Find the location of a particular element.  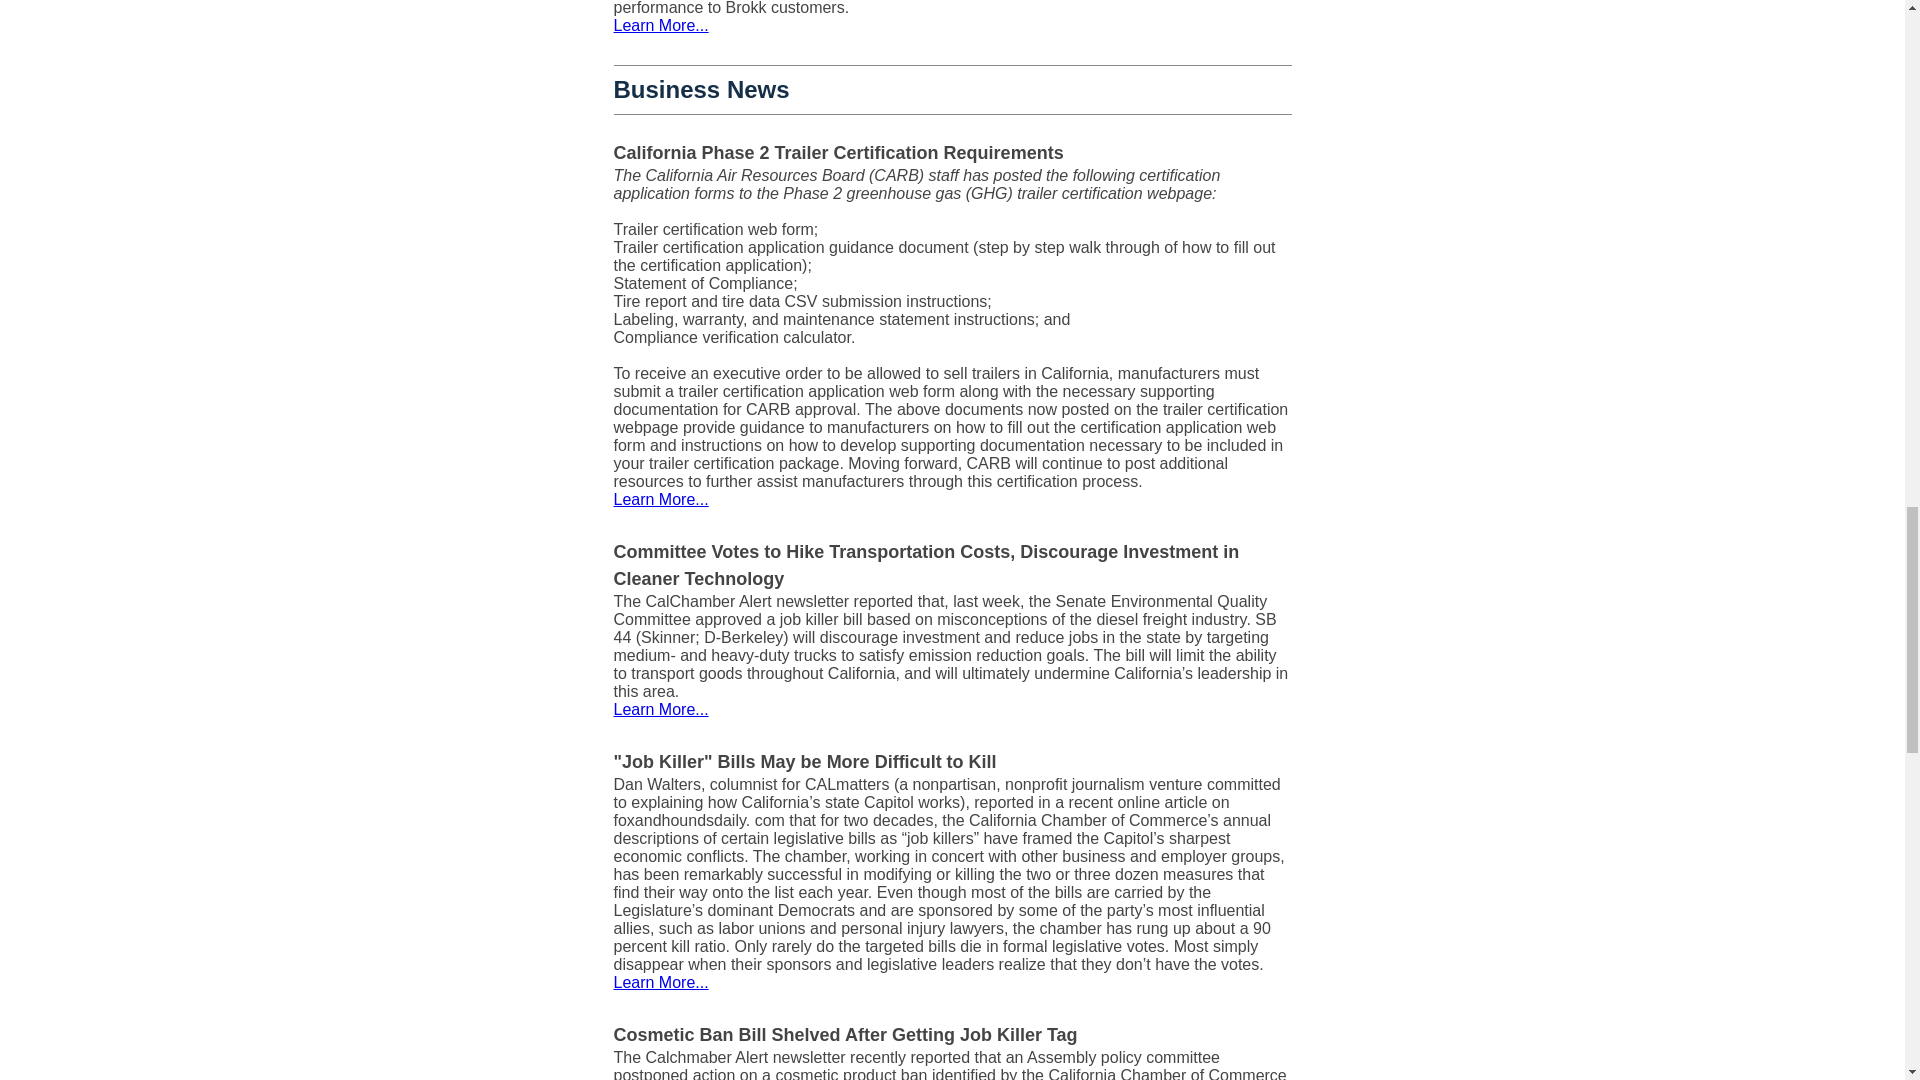

Learn More... is located at coordinates (661, 982).